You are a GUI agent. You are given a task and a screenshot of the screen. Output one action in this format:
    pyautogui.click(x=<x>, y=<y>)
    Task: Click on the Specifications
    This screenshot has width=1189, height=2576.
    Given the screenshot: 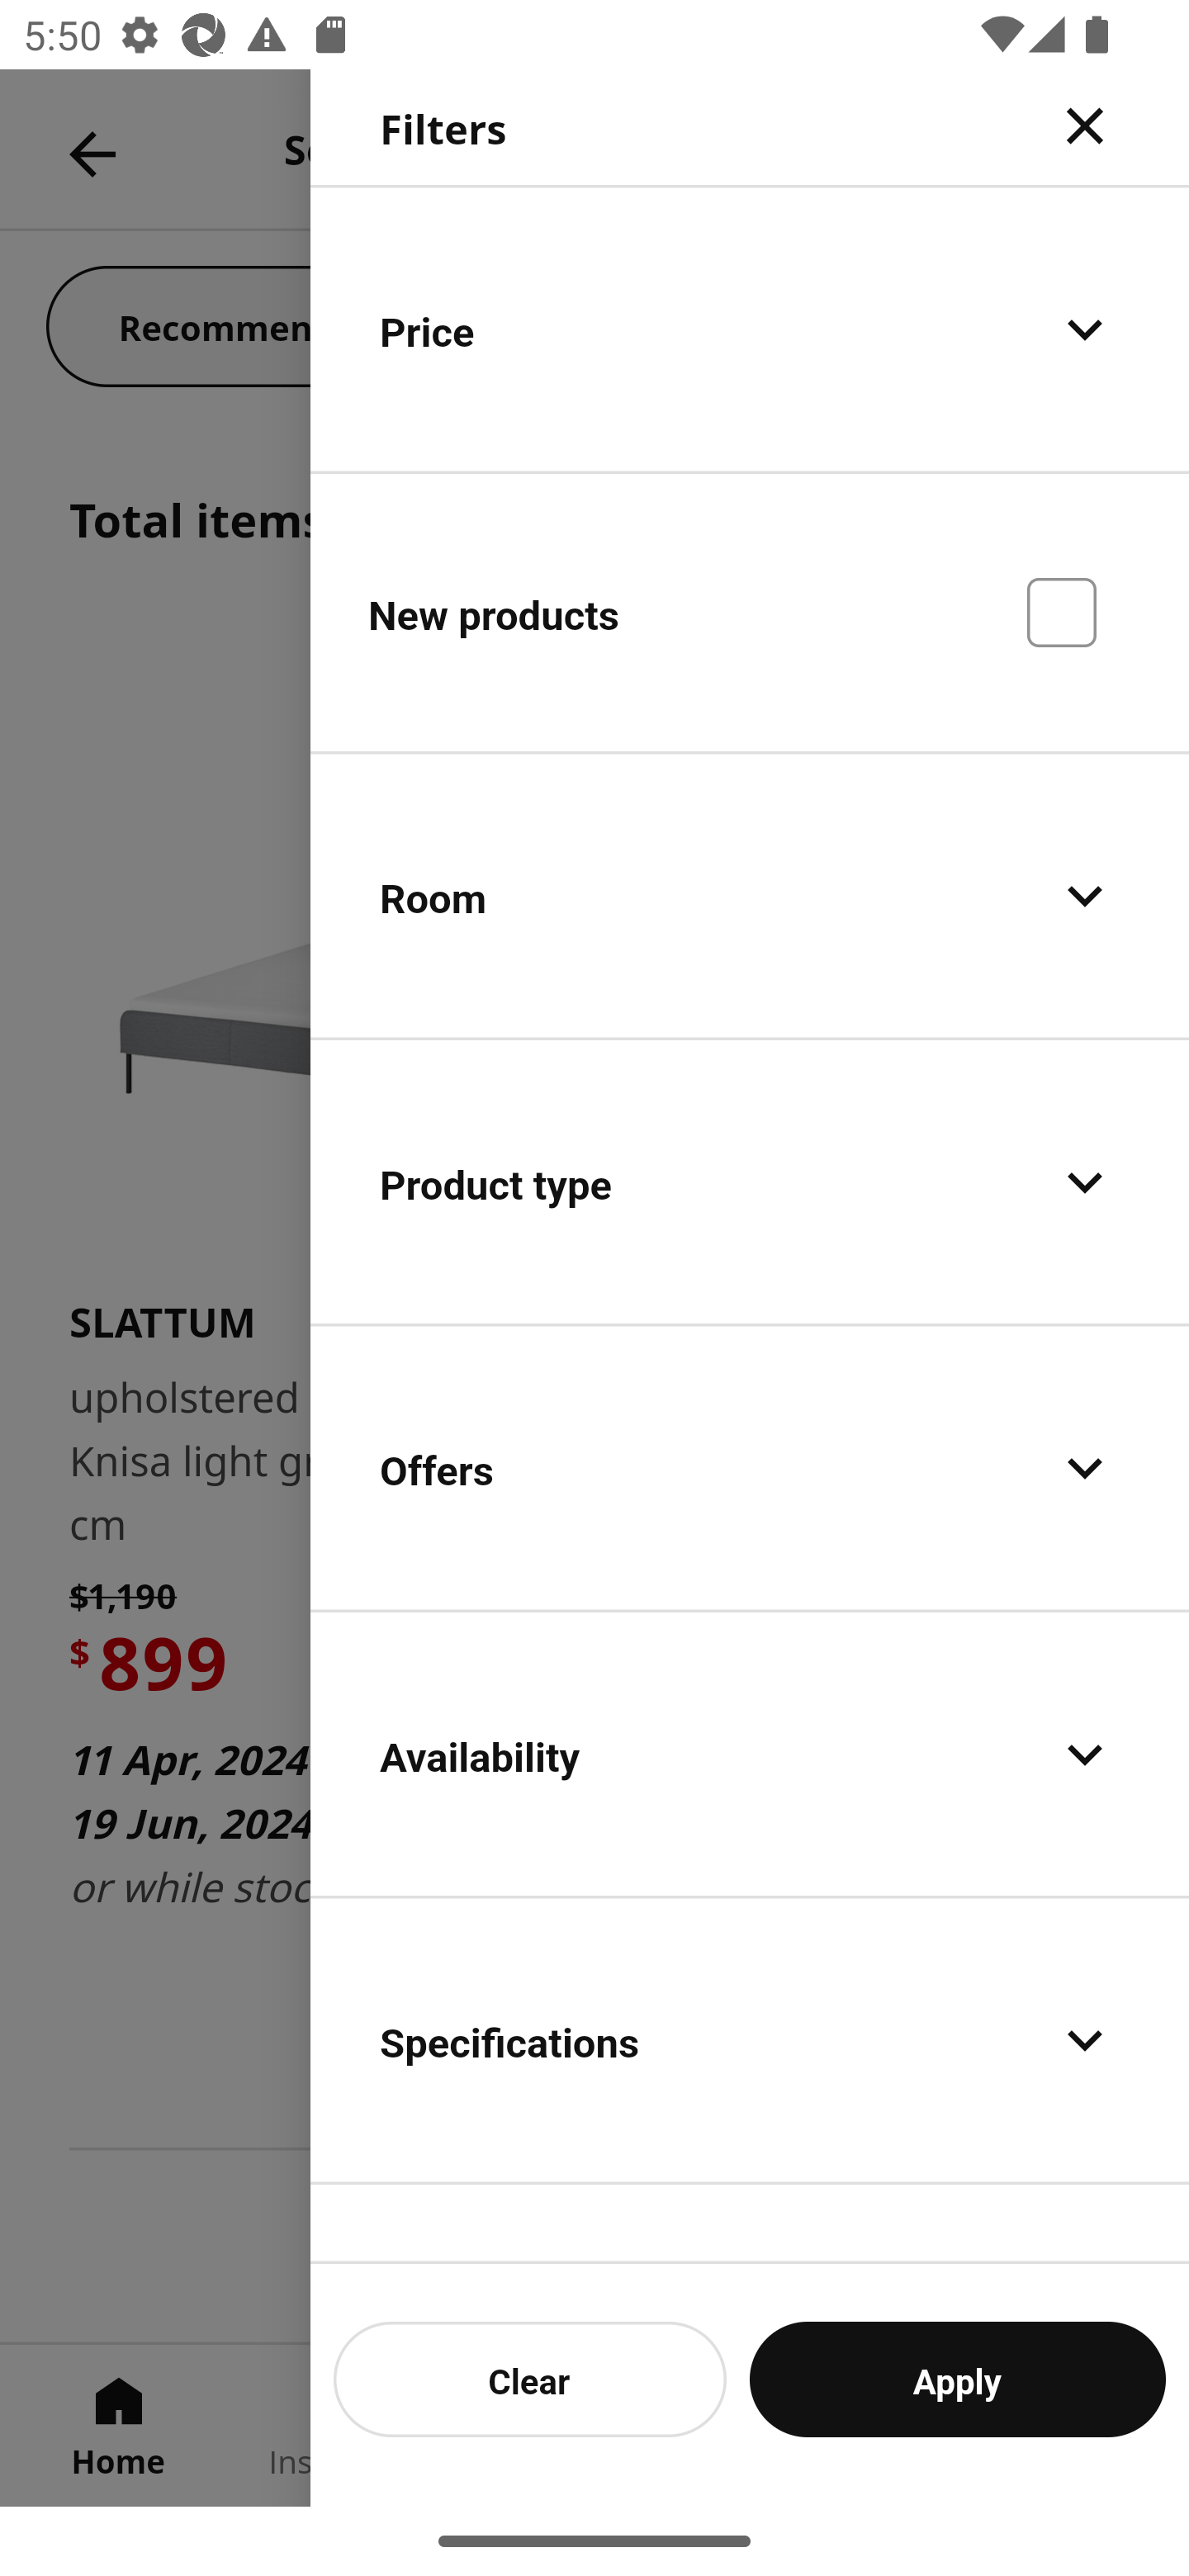 What is the action you would take?
    pyautogui.click(x=750, y=2039)
    